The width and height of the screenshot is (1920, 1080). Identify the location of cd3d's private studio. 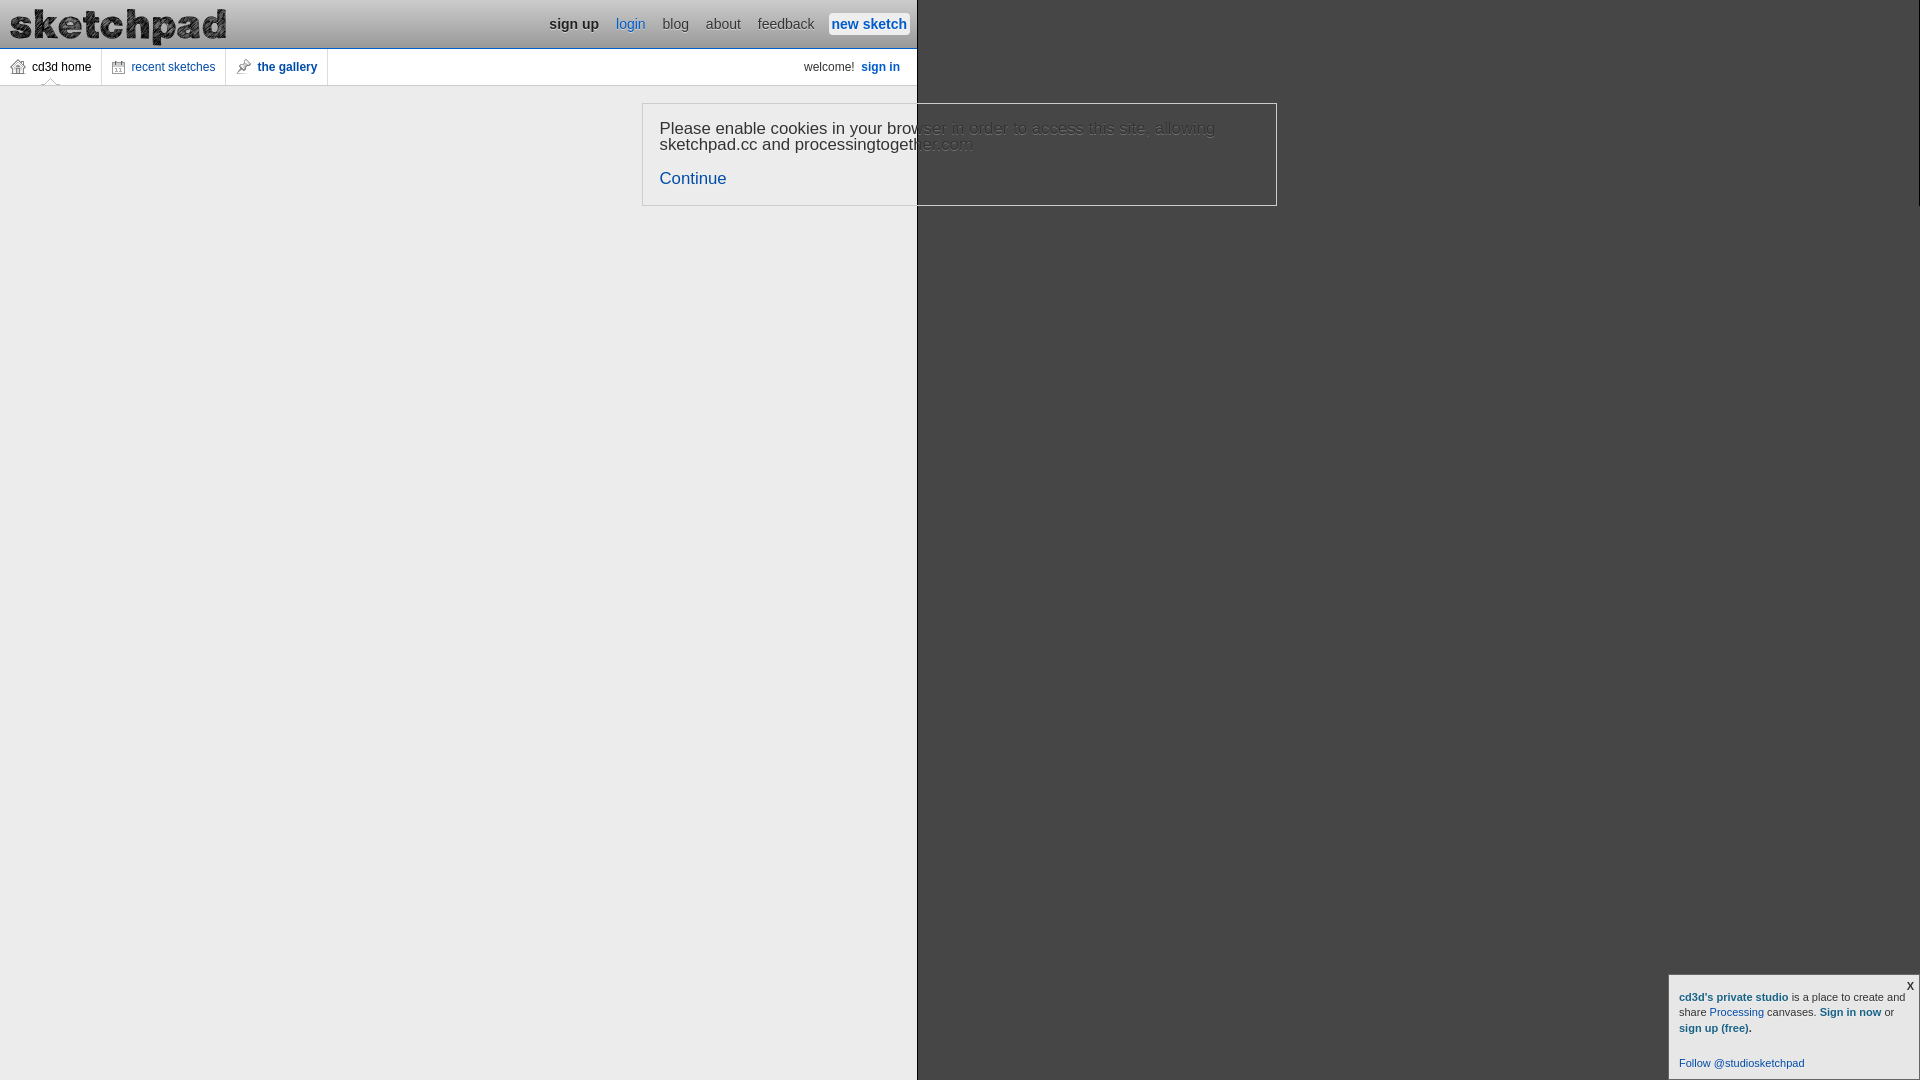
(1736, 997).